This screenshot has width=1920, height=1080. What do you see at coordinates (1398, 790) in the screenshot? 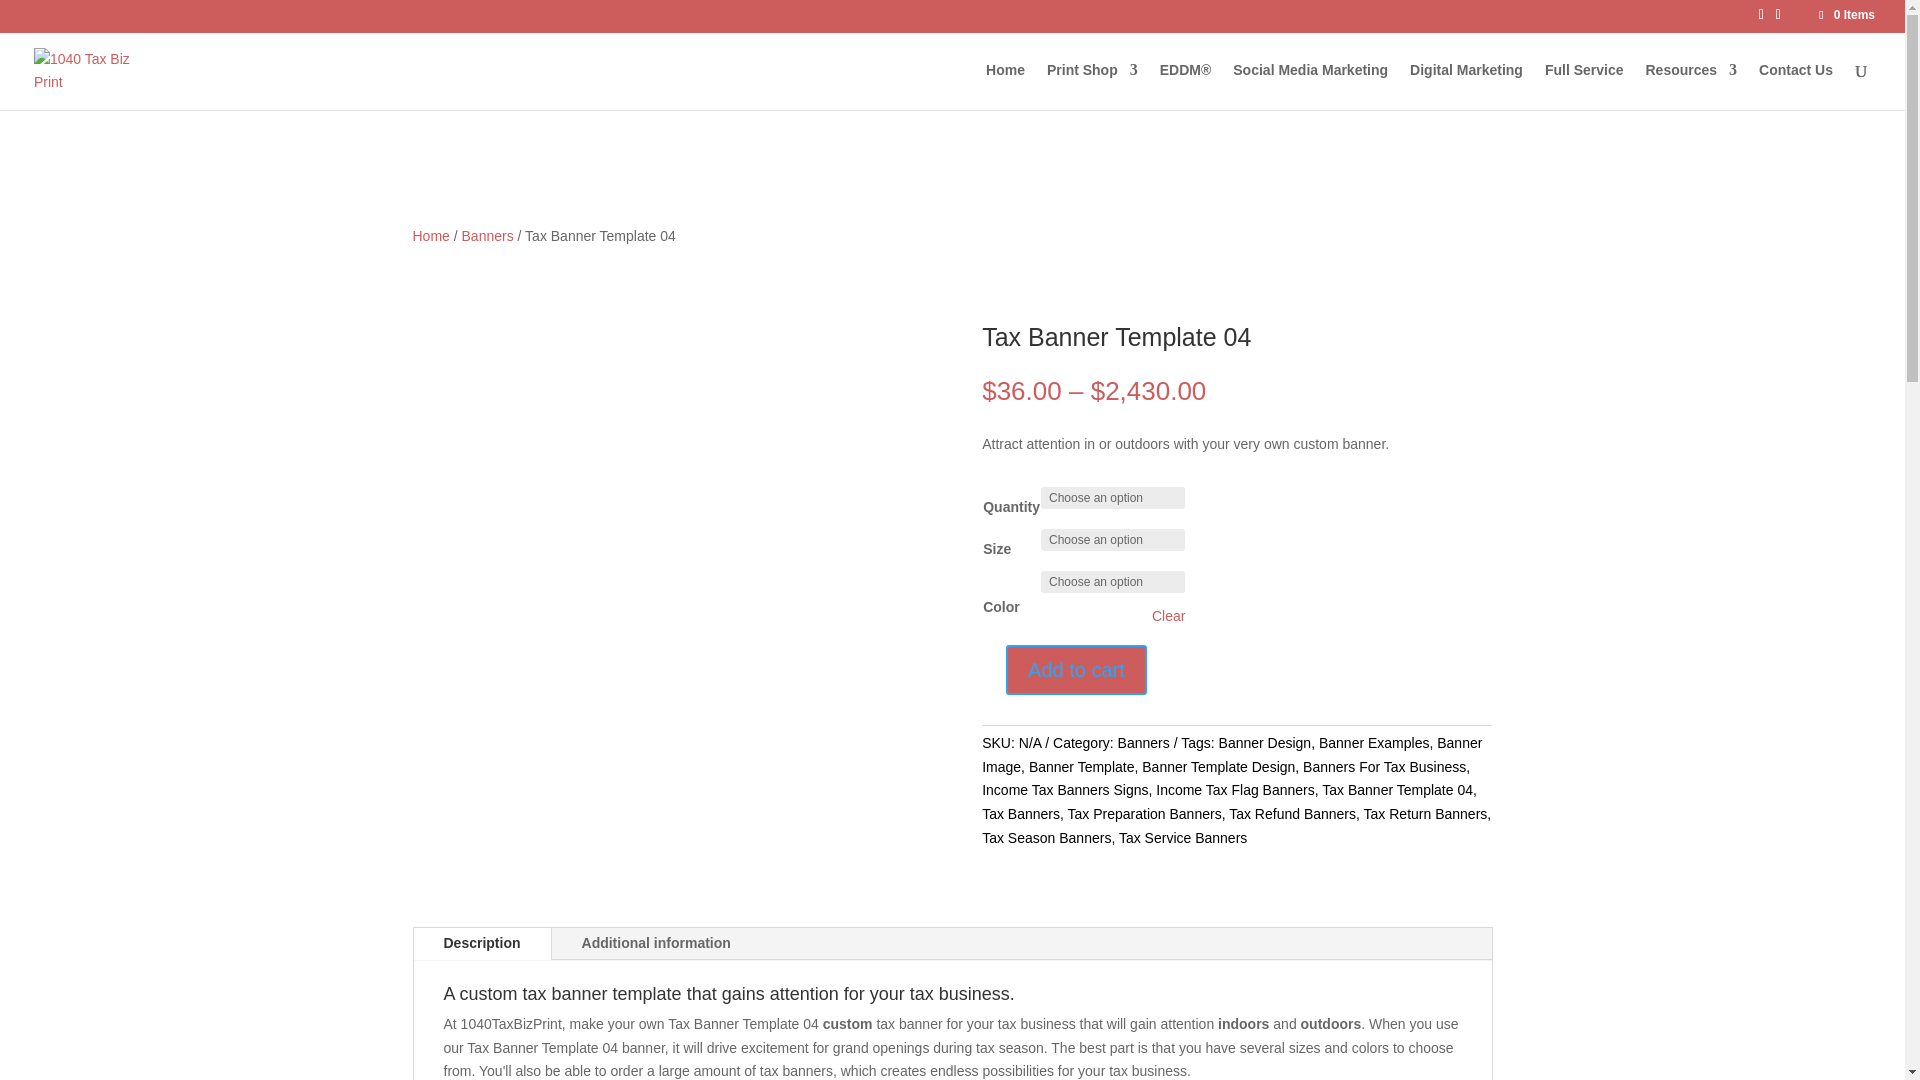
I see `Tax Banner Template 04` at bounding box center [1398, 790].